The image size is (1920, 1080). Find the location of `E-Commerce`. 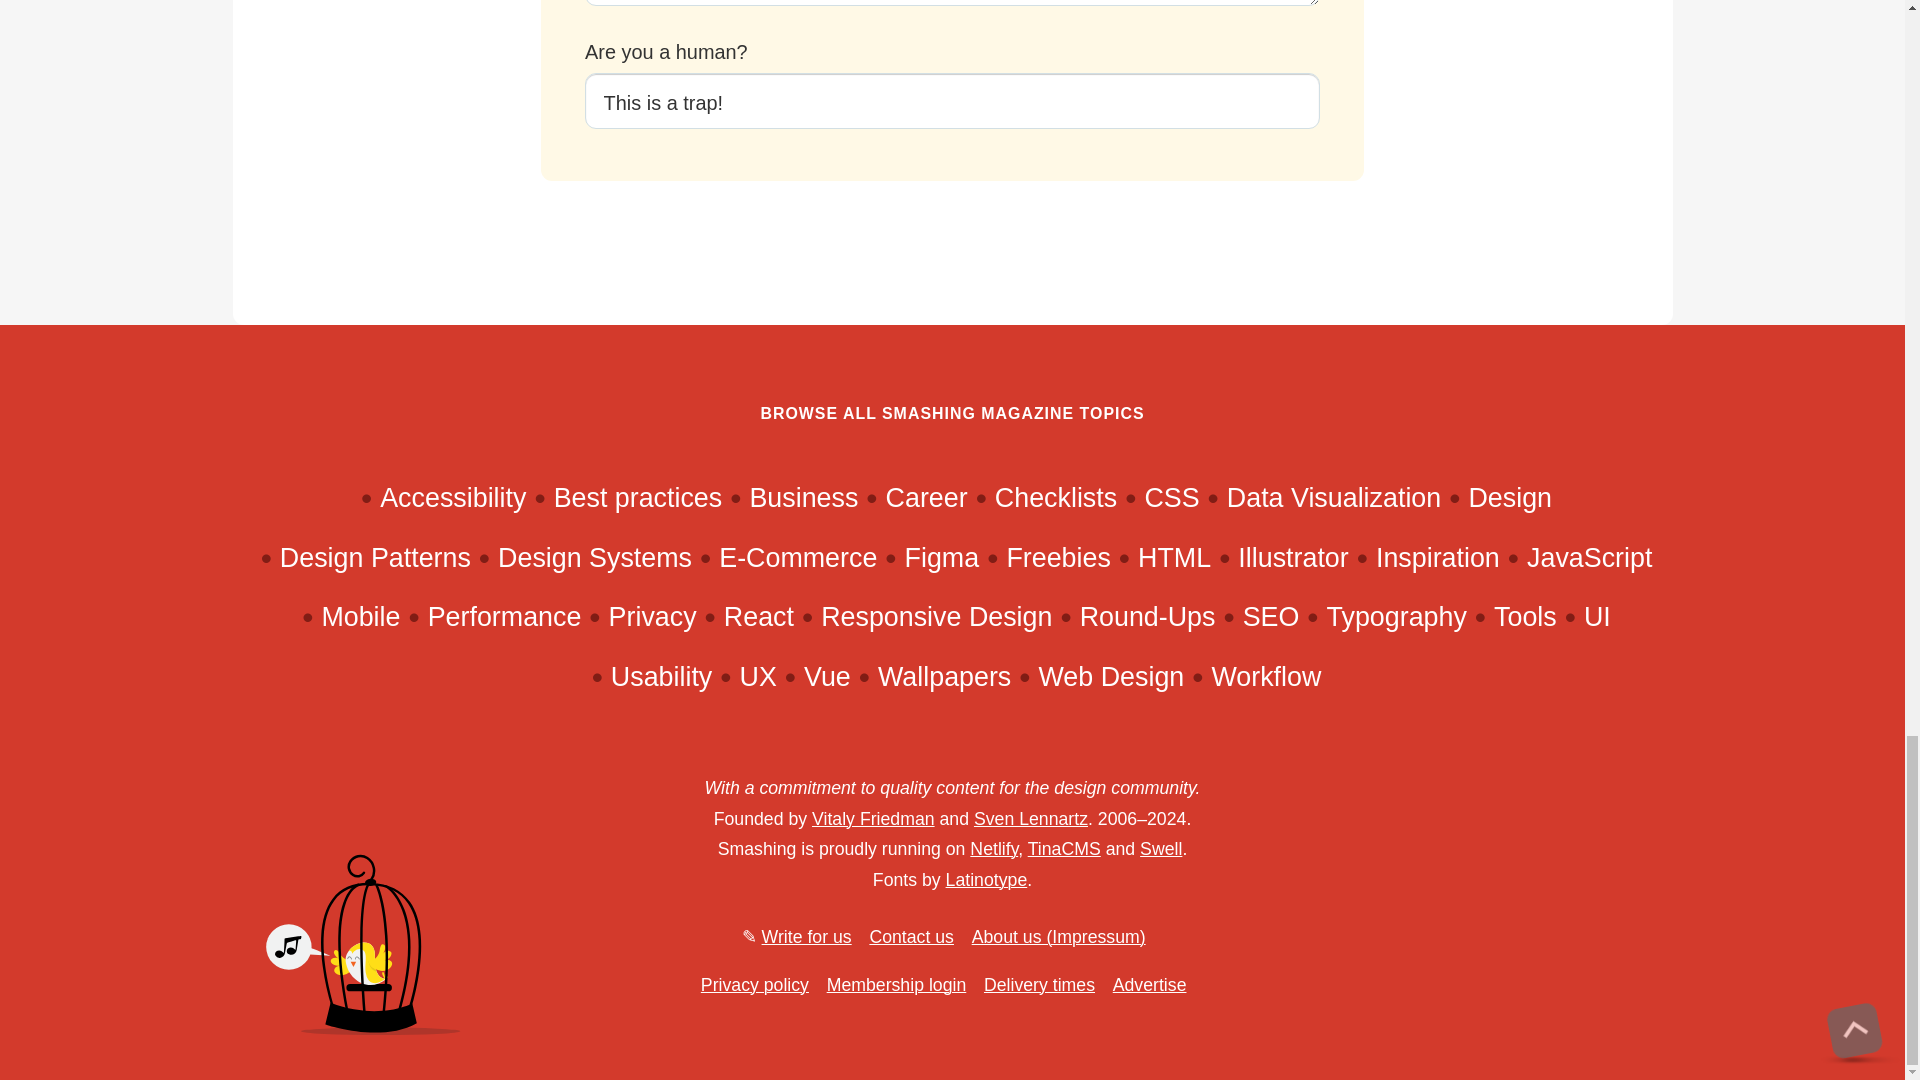

E-Commerce is located at coordinates (798, 558).